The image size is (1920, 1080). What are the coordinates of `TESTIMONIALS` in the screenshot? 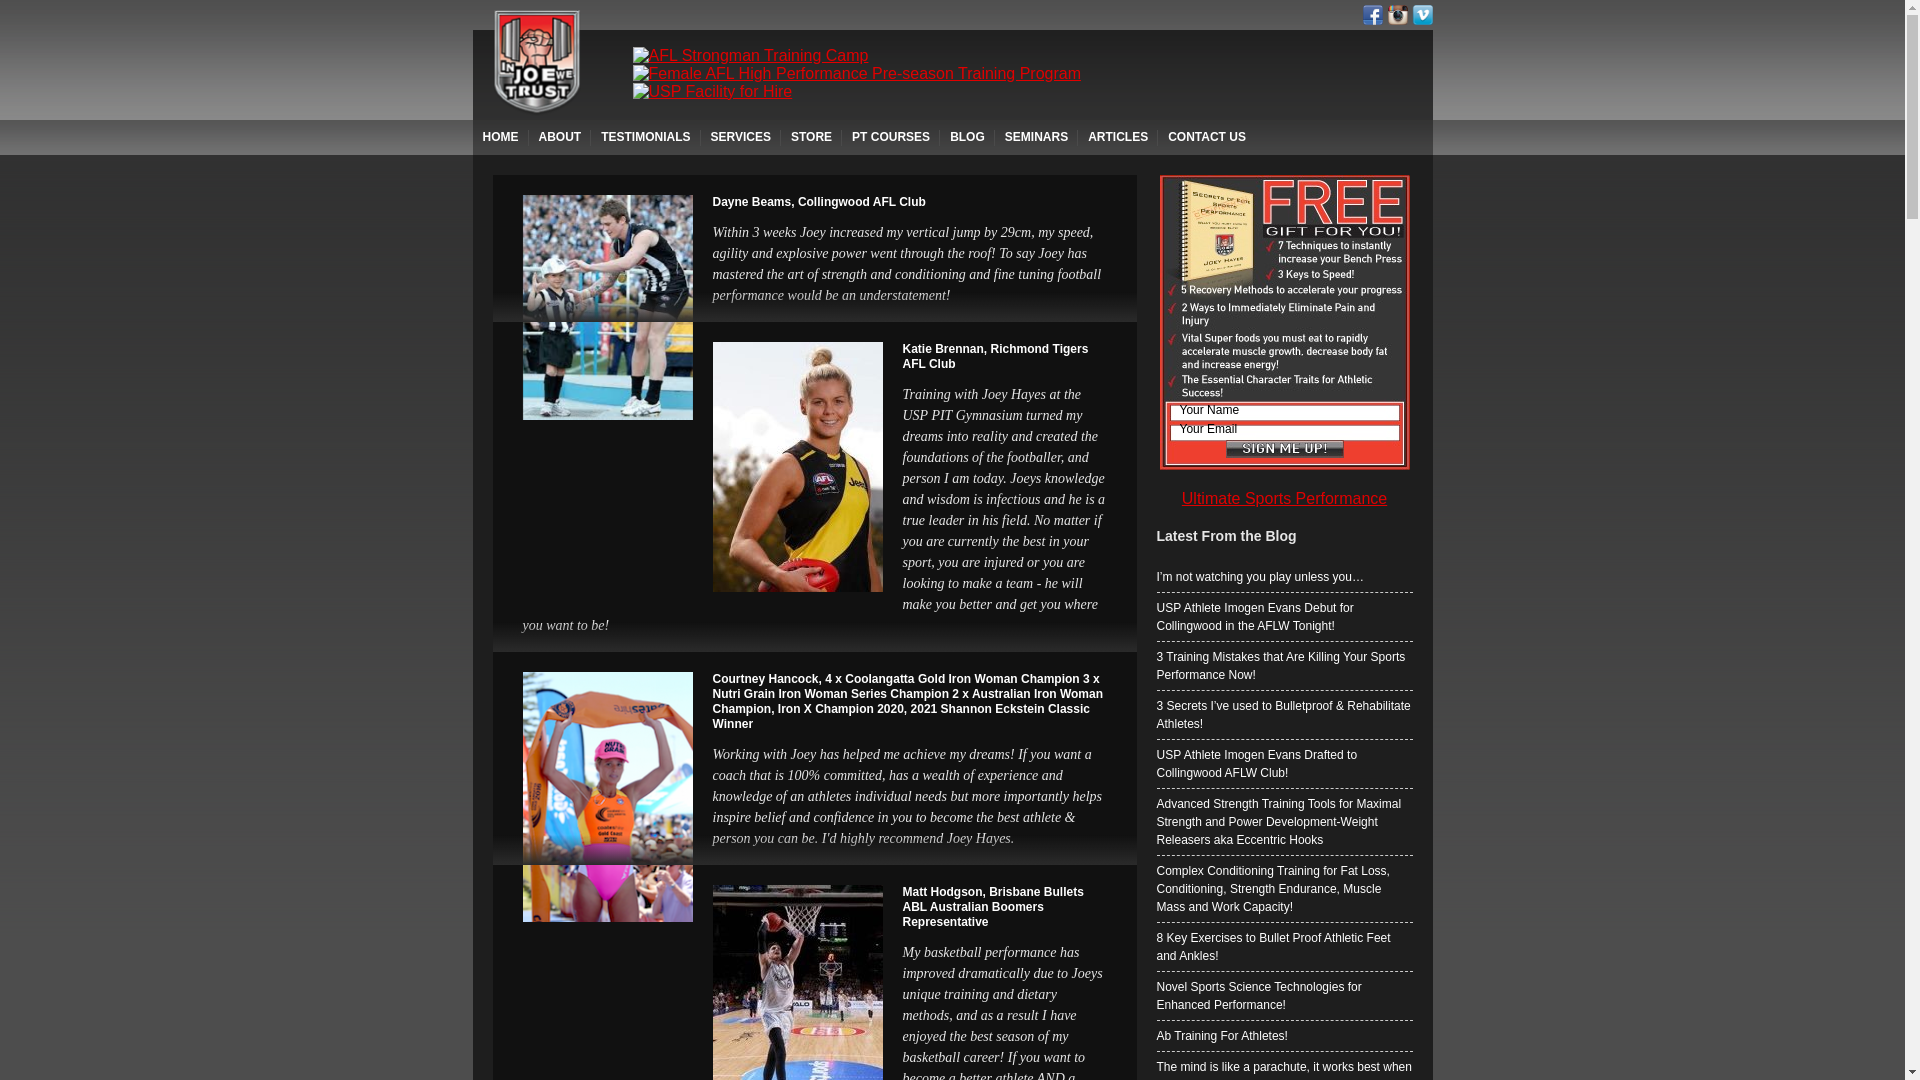 It's located at (646, 138).